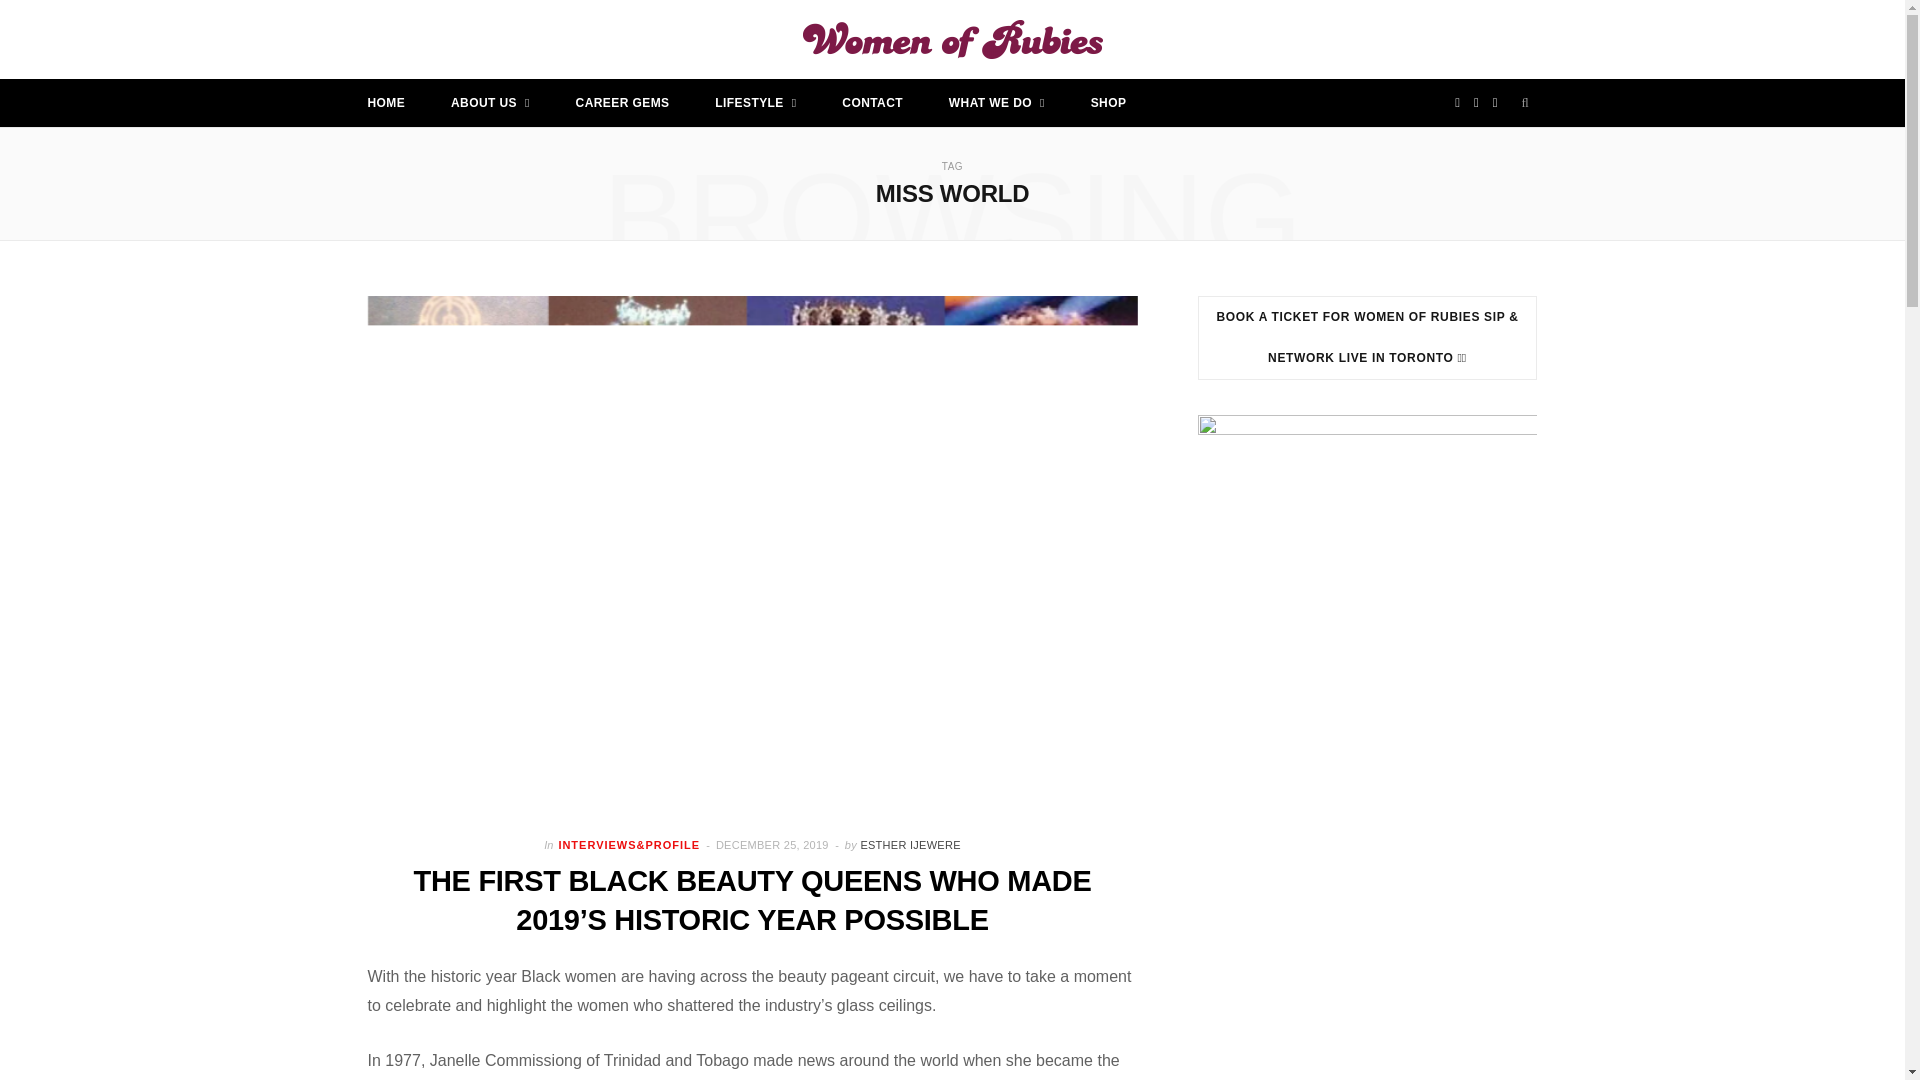 The width and height of the screenshot is (1920, 1080). Describe the element at coordinates (1108, 102) in the screenshot. I see `SHOP` at that location.